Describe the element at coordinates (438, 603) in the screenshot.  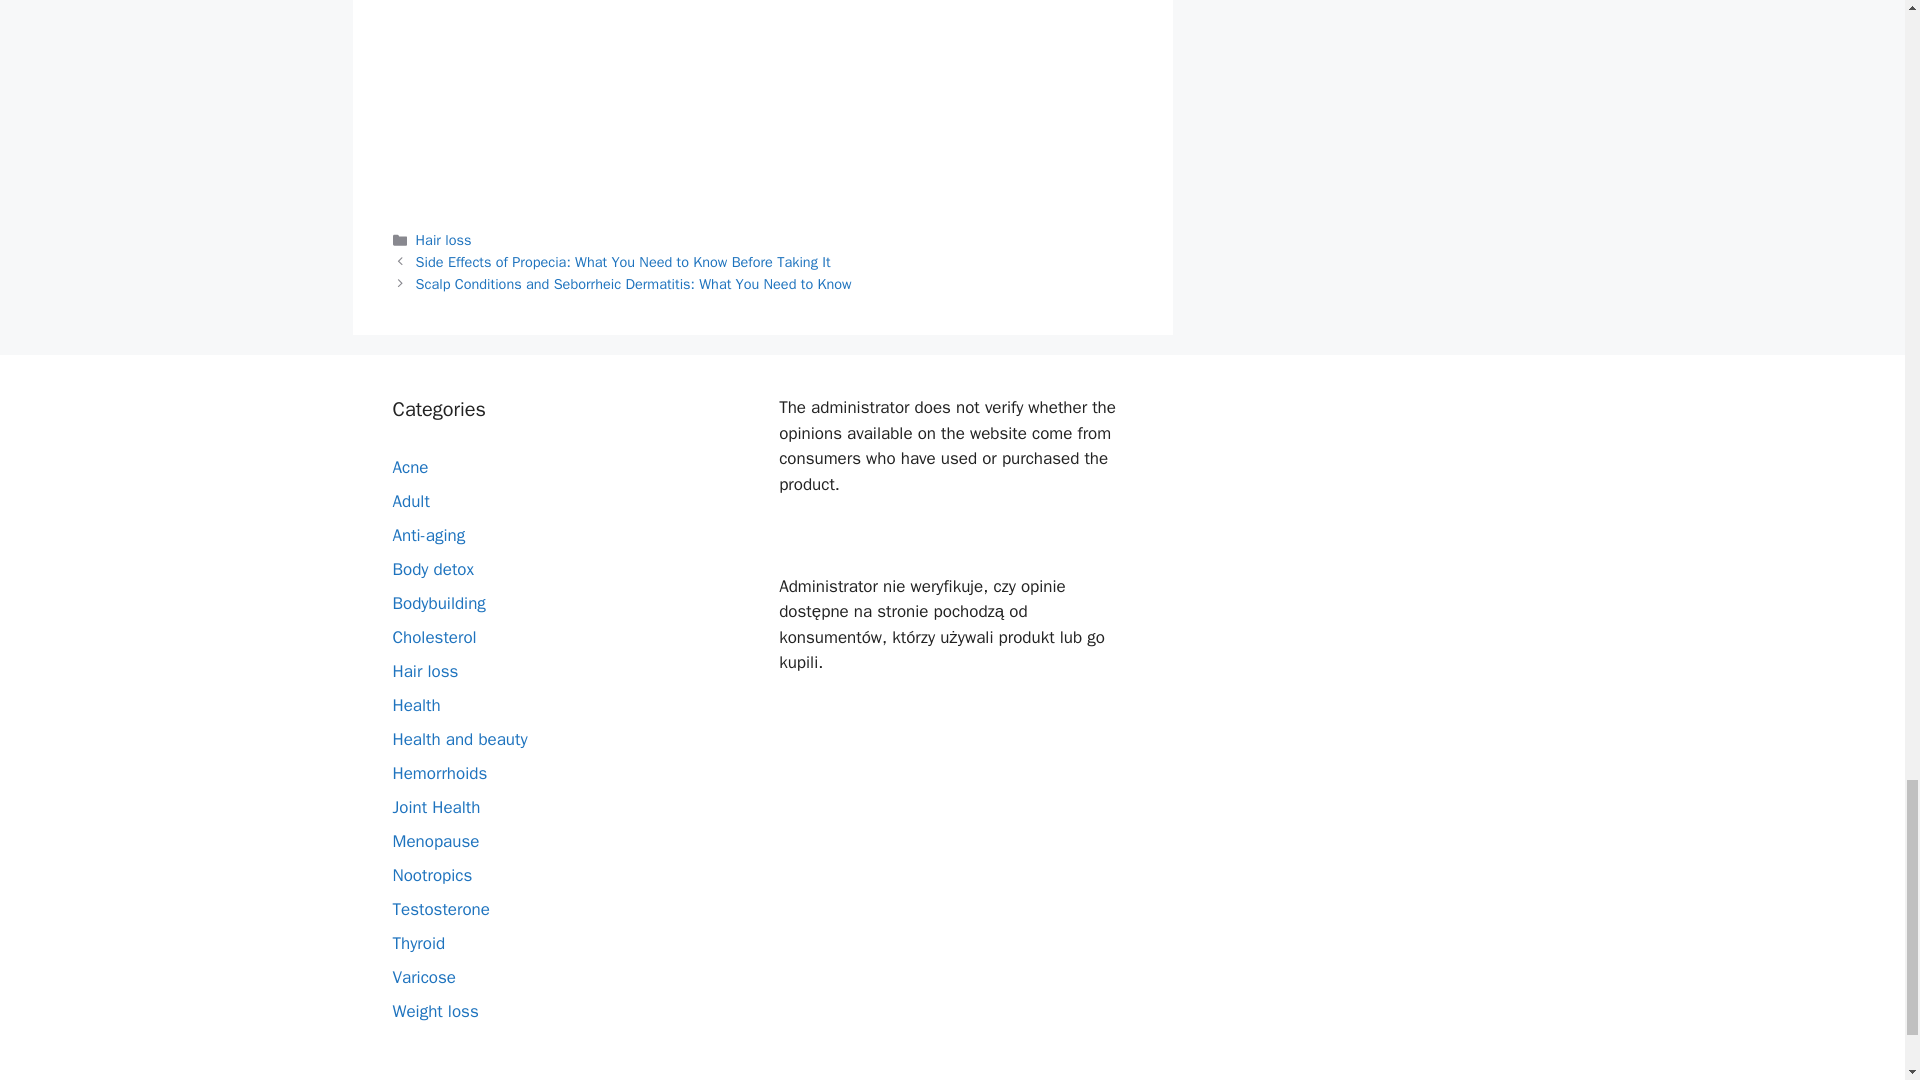
I see `Bodybuilding` at that location.